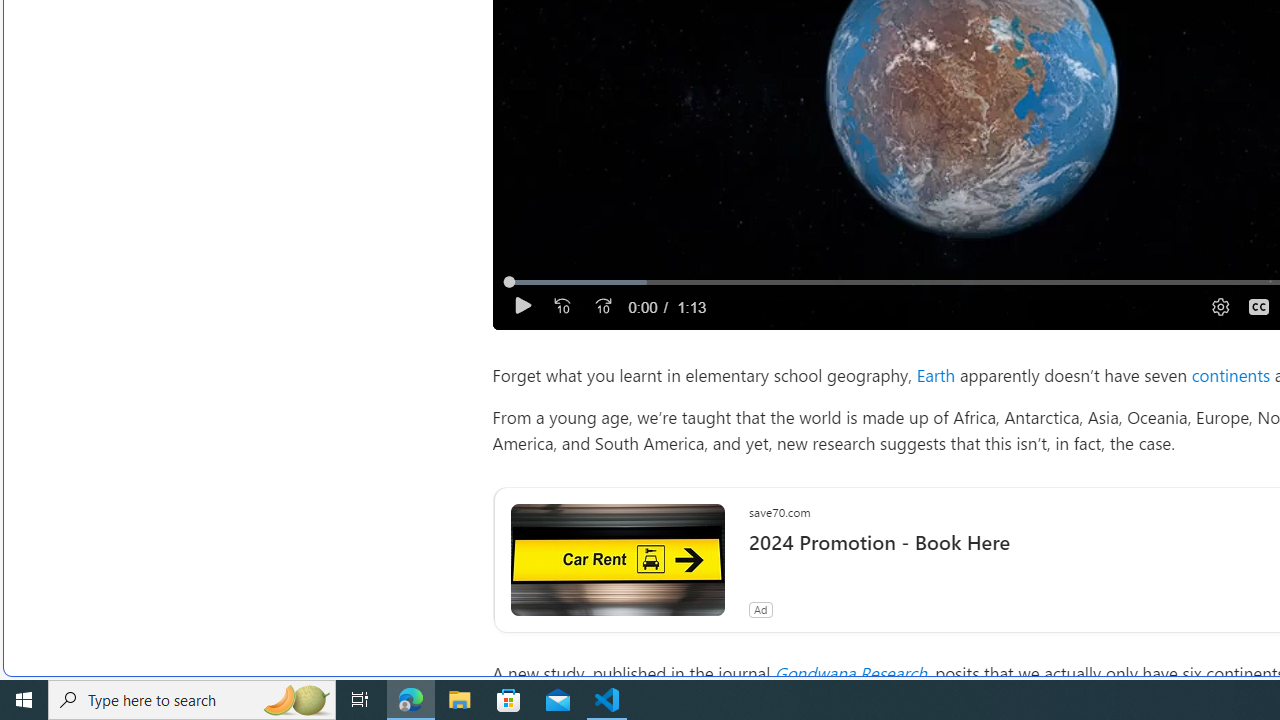  Describe the element at coordinates (562, 306) in the screenshot. I see `Seek Back` at that location.